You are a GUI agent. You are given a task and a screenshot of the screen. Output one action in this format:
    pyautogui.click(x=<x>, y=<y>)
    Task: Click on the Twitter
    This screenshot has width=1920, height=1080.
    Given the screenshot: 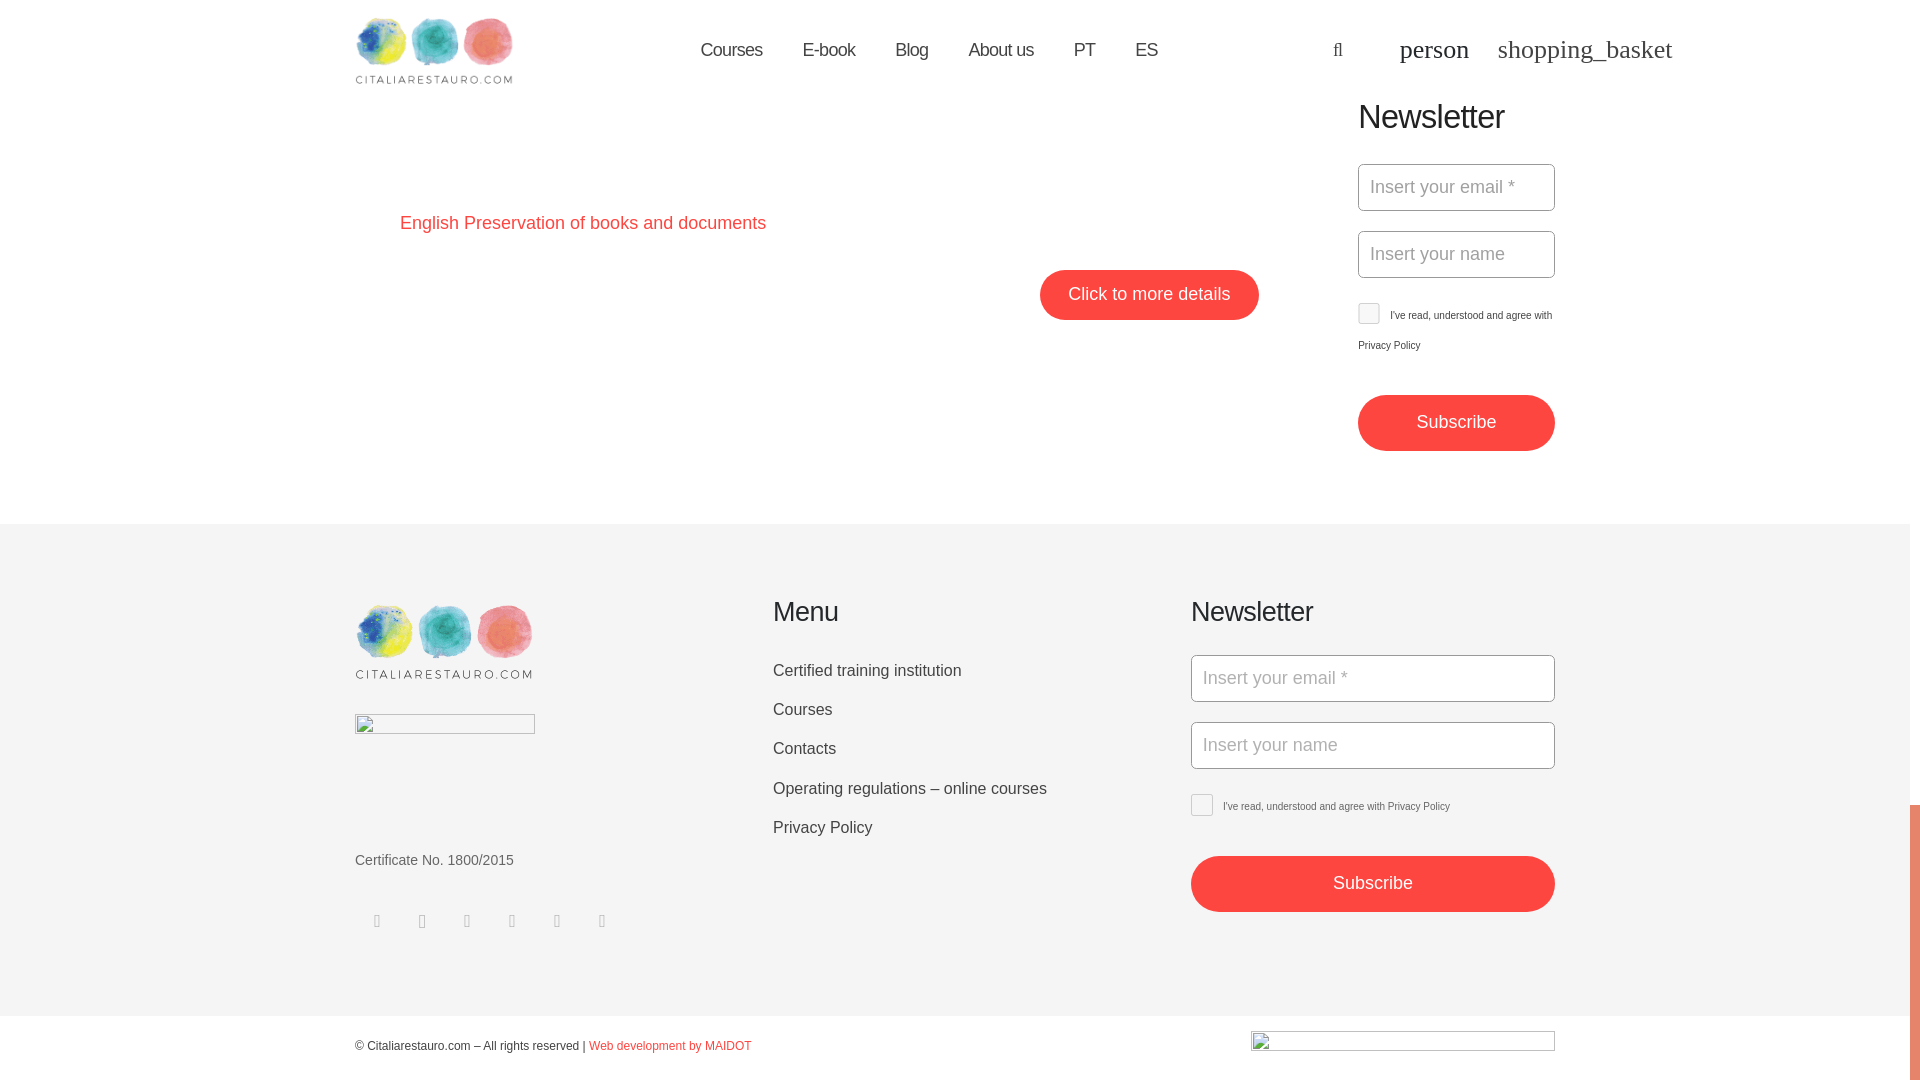 What is the action you would take?
    pyautogui.click(x=602, y=920)
    